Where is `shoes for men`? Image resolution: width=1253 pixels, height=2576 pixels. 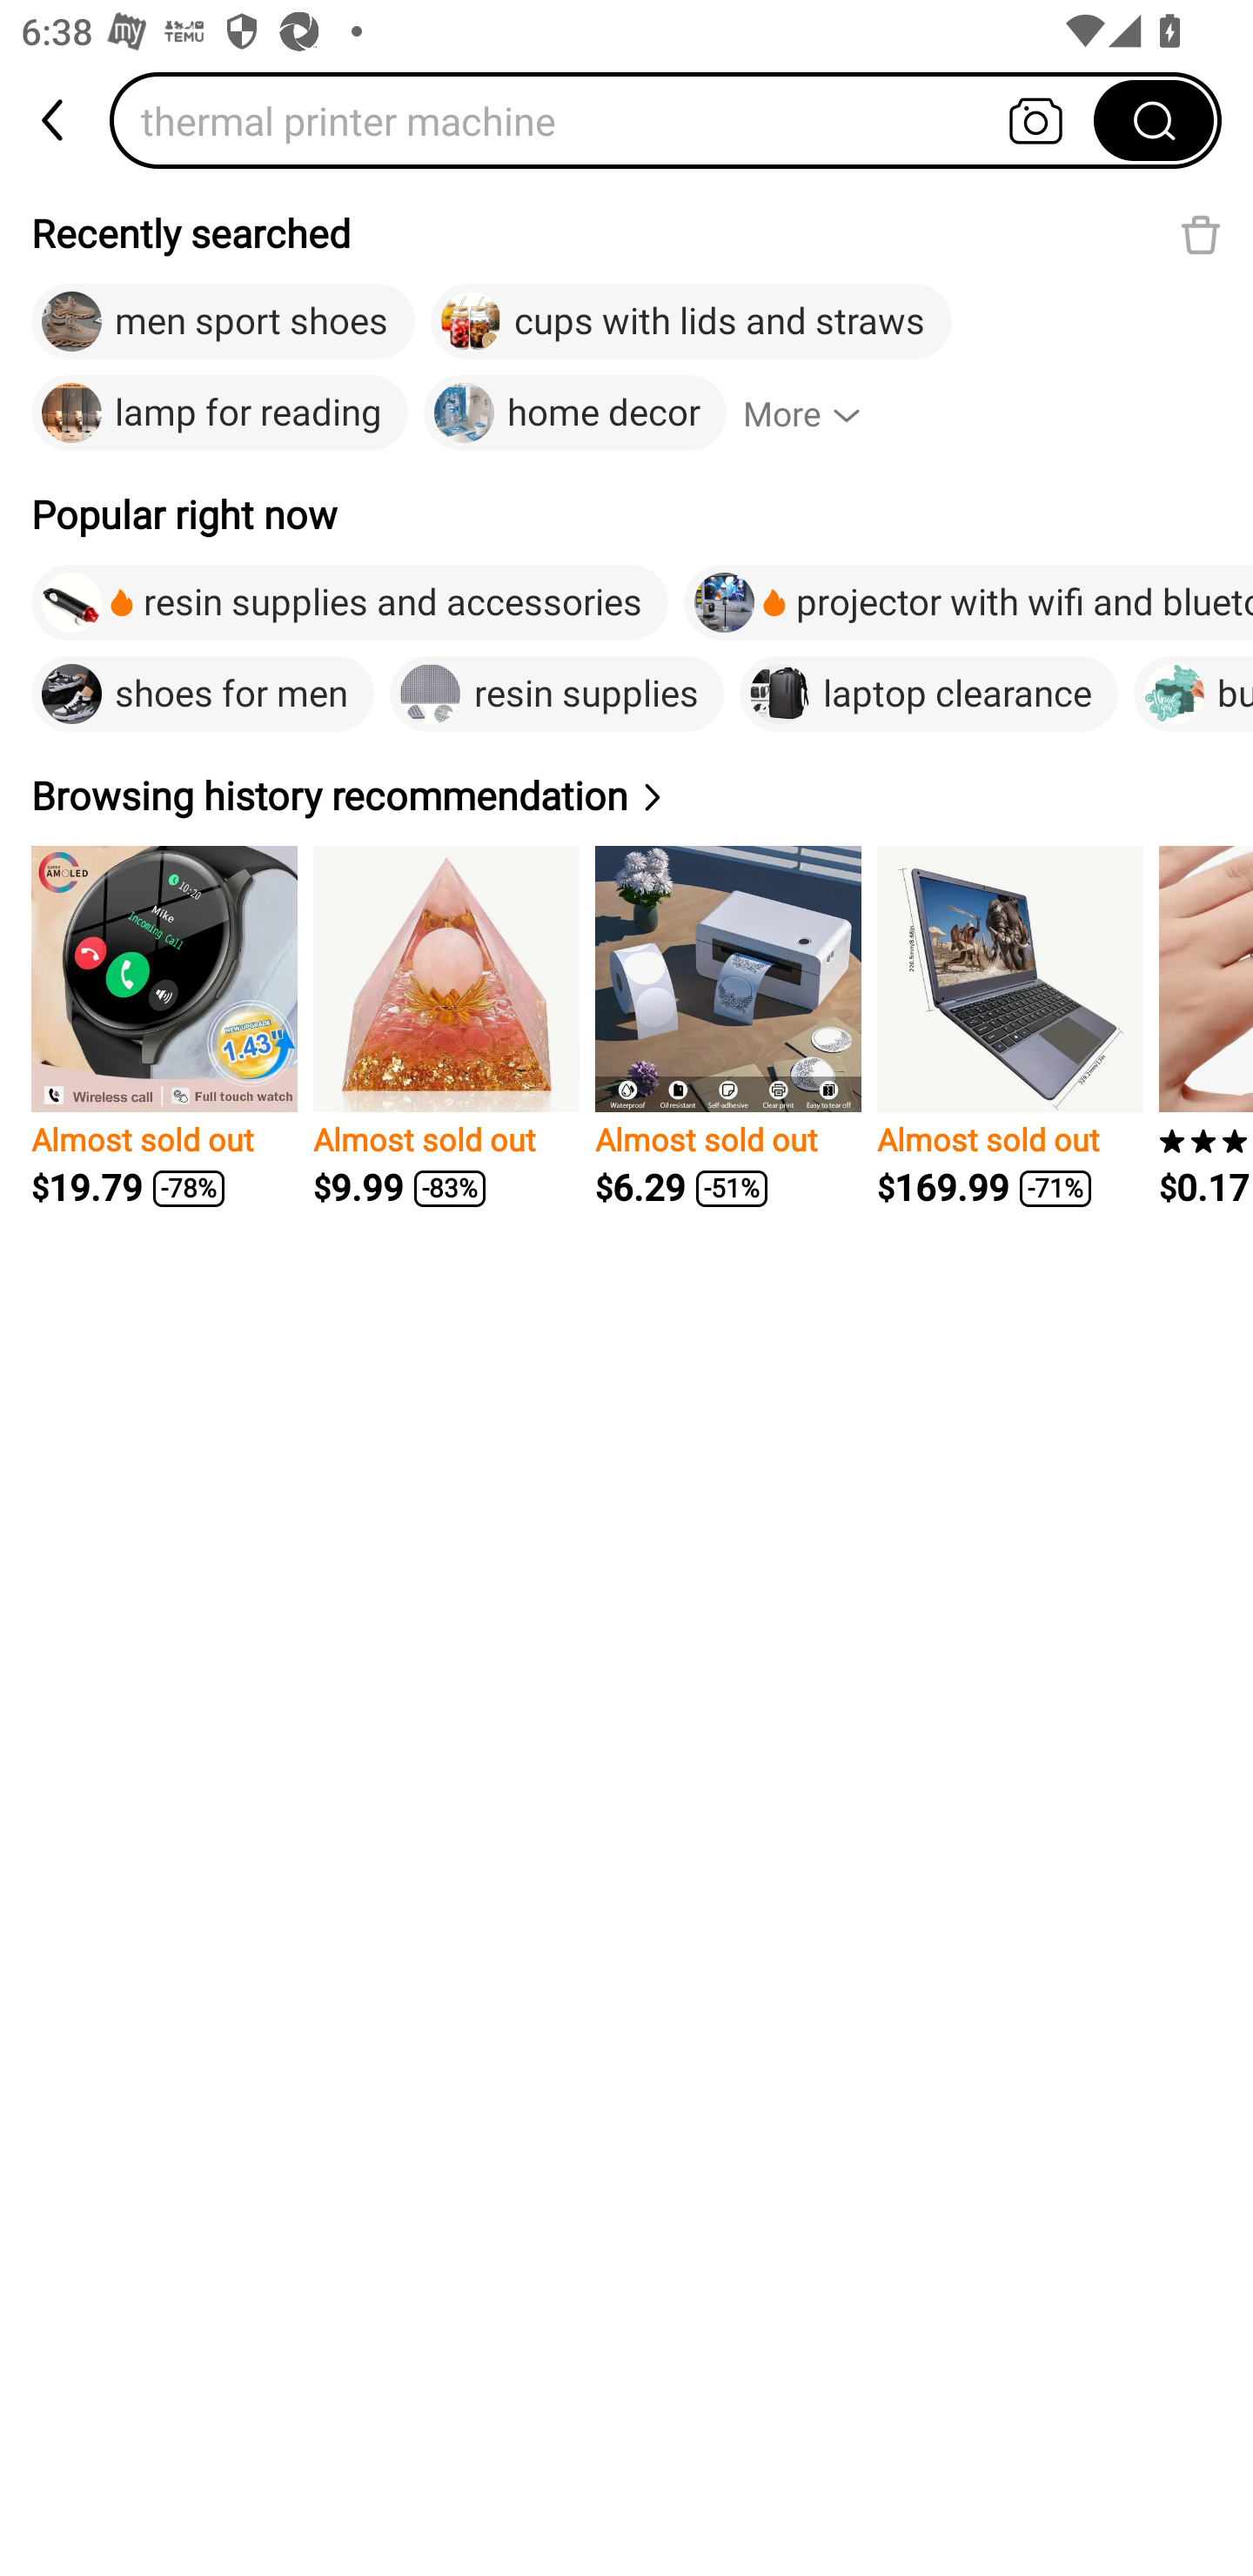
shoes for men is located at coordinates (203, 694).